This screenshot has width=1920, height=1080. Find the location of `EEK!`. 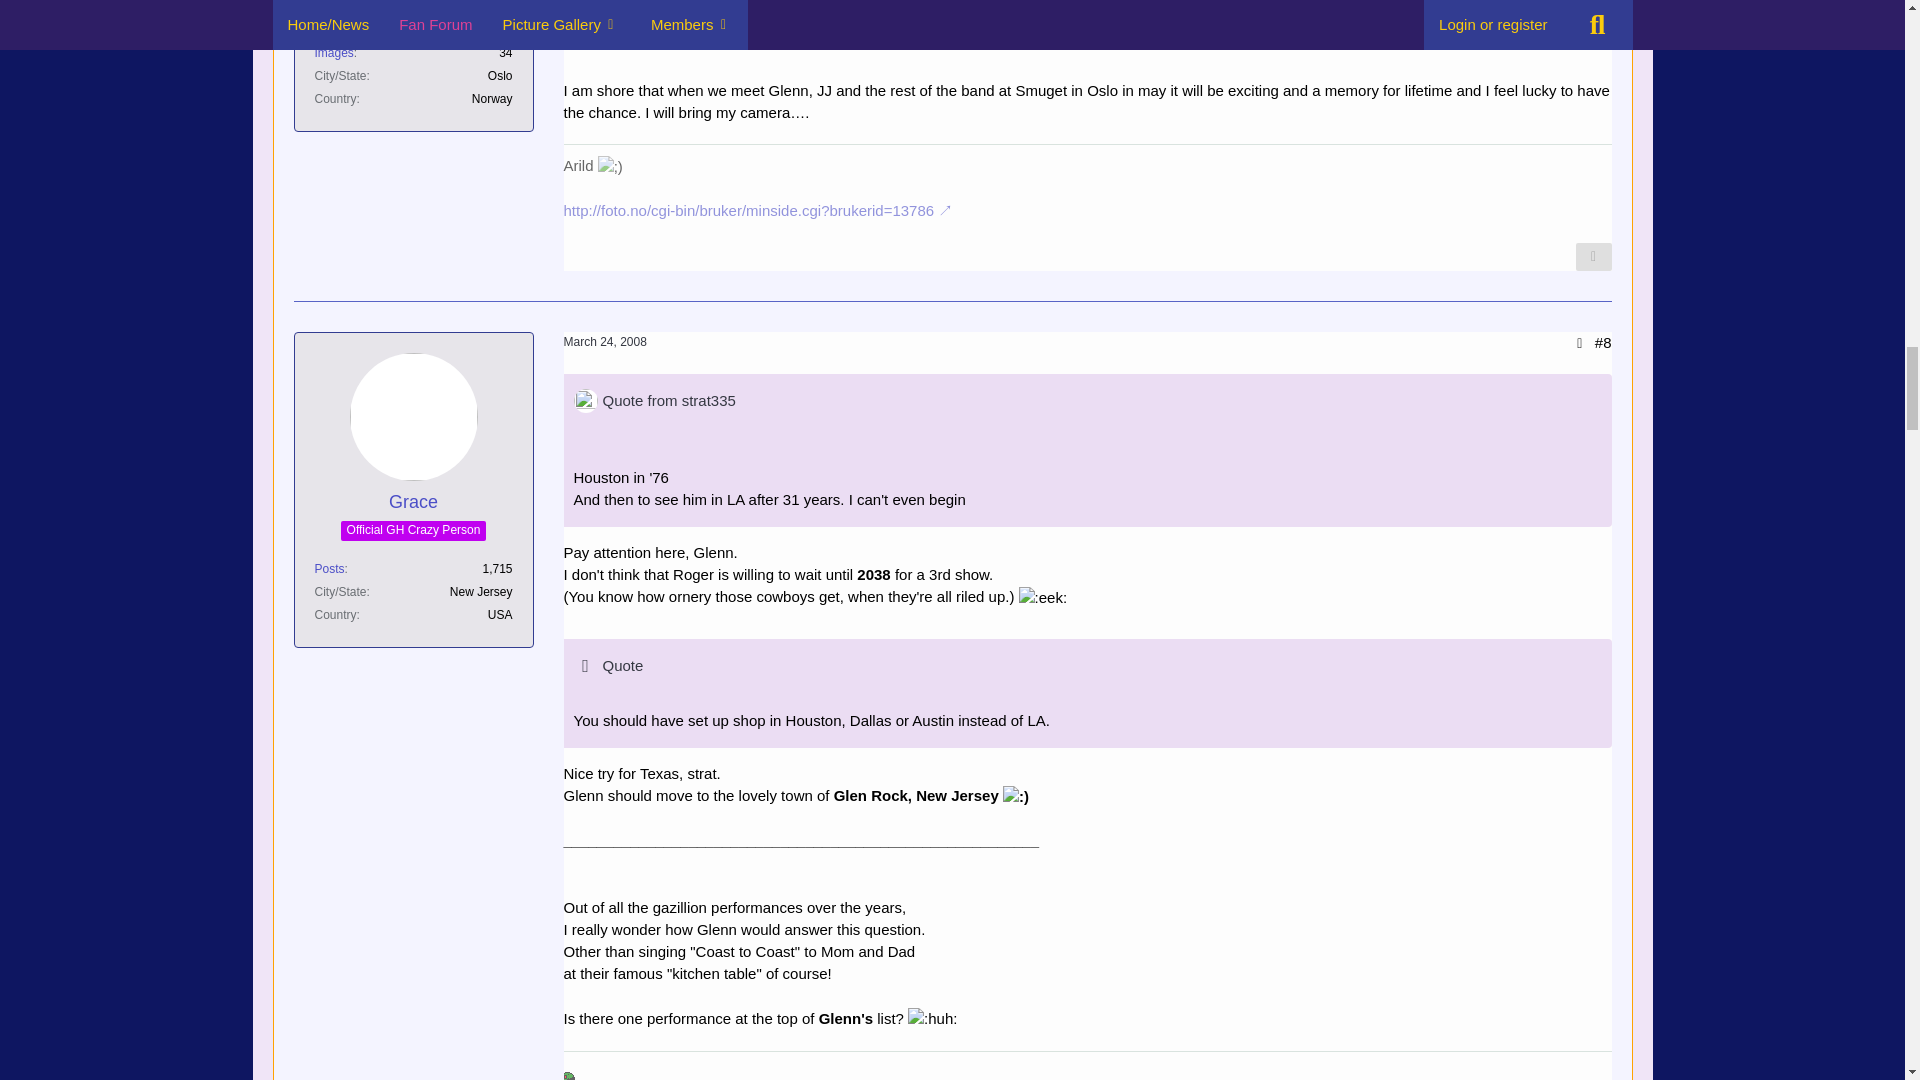

EEK! is located at coordinates (1043, 598).